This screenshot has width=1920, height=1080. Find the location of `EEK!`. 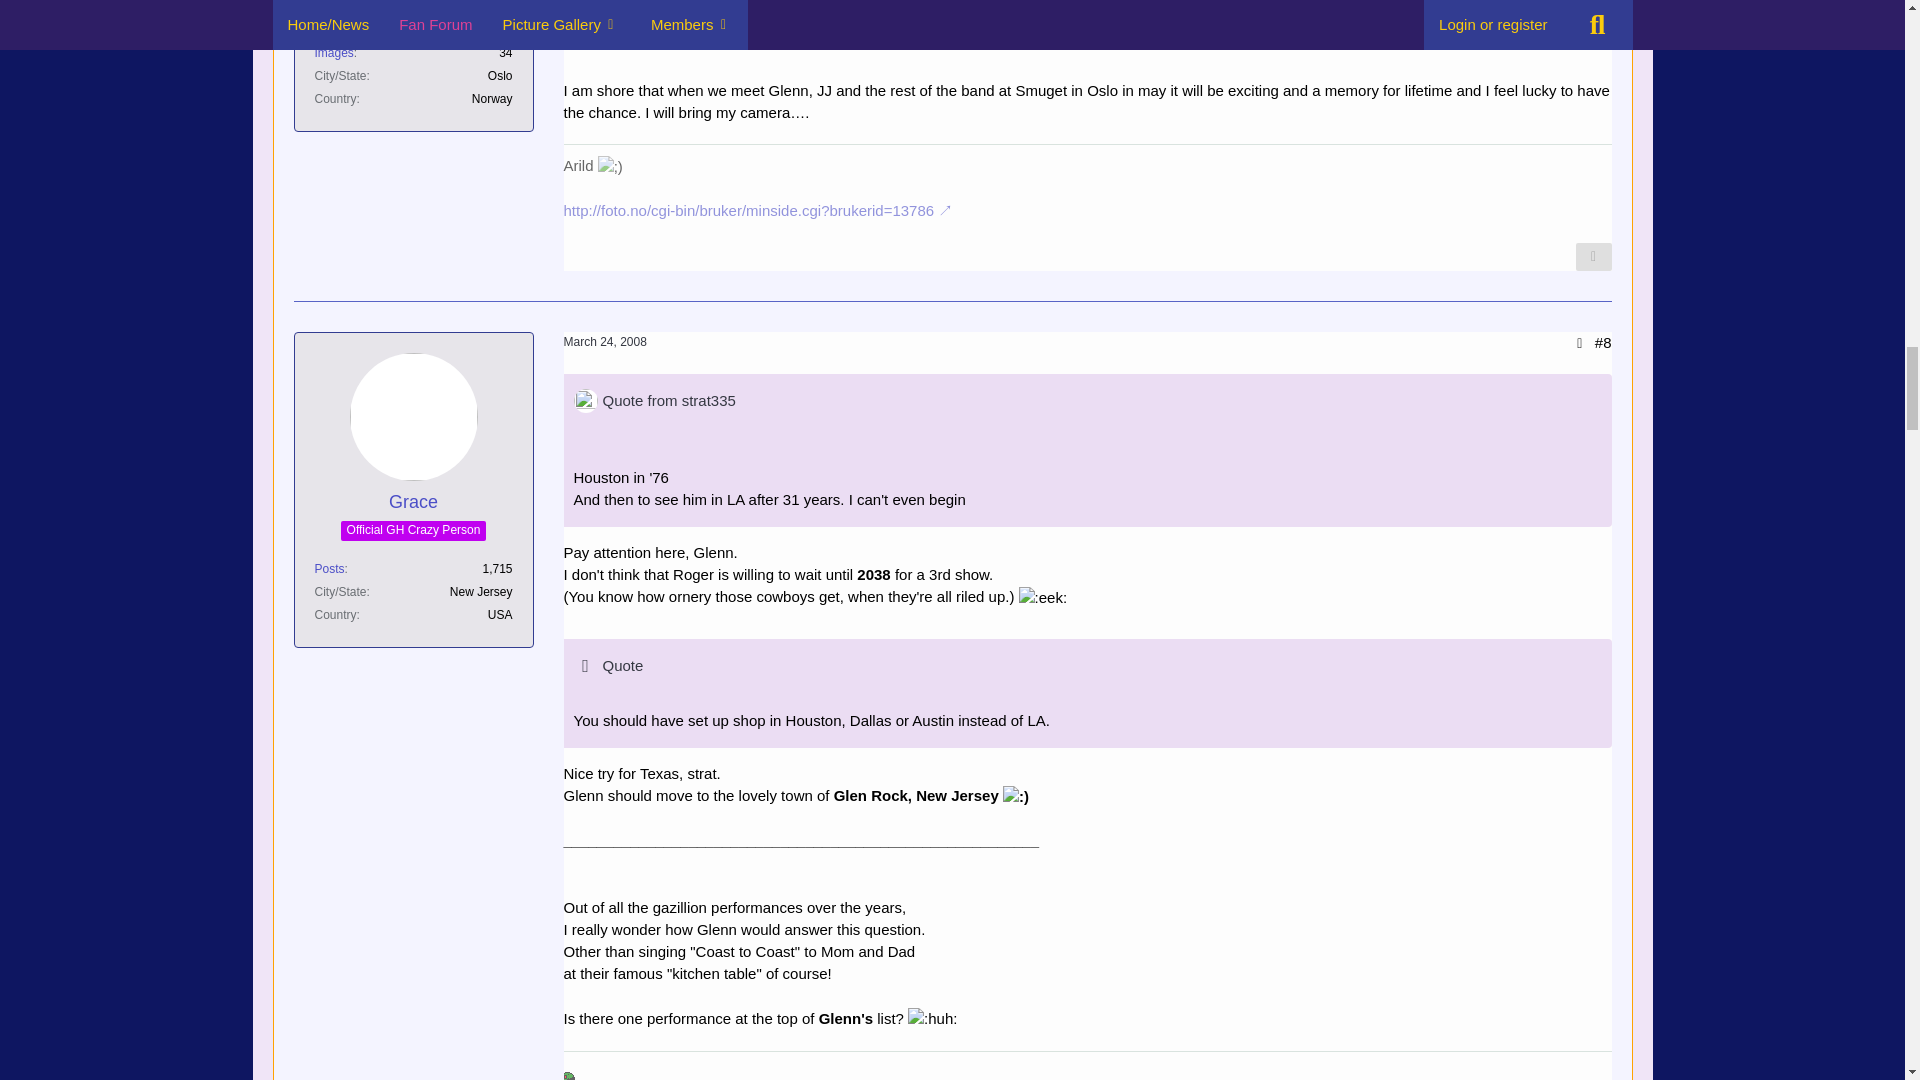

EEK! is located at coordinates (1043, 598).